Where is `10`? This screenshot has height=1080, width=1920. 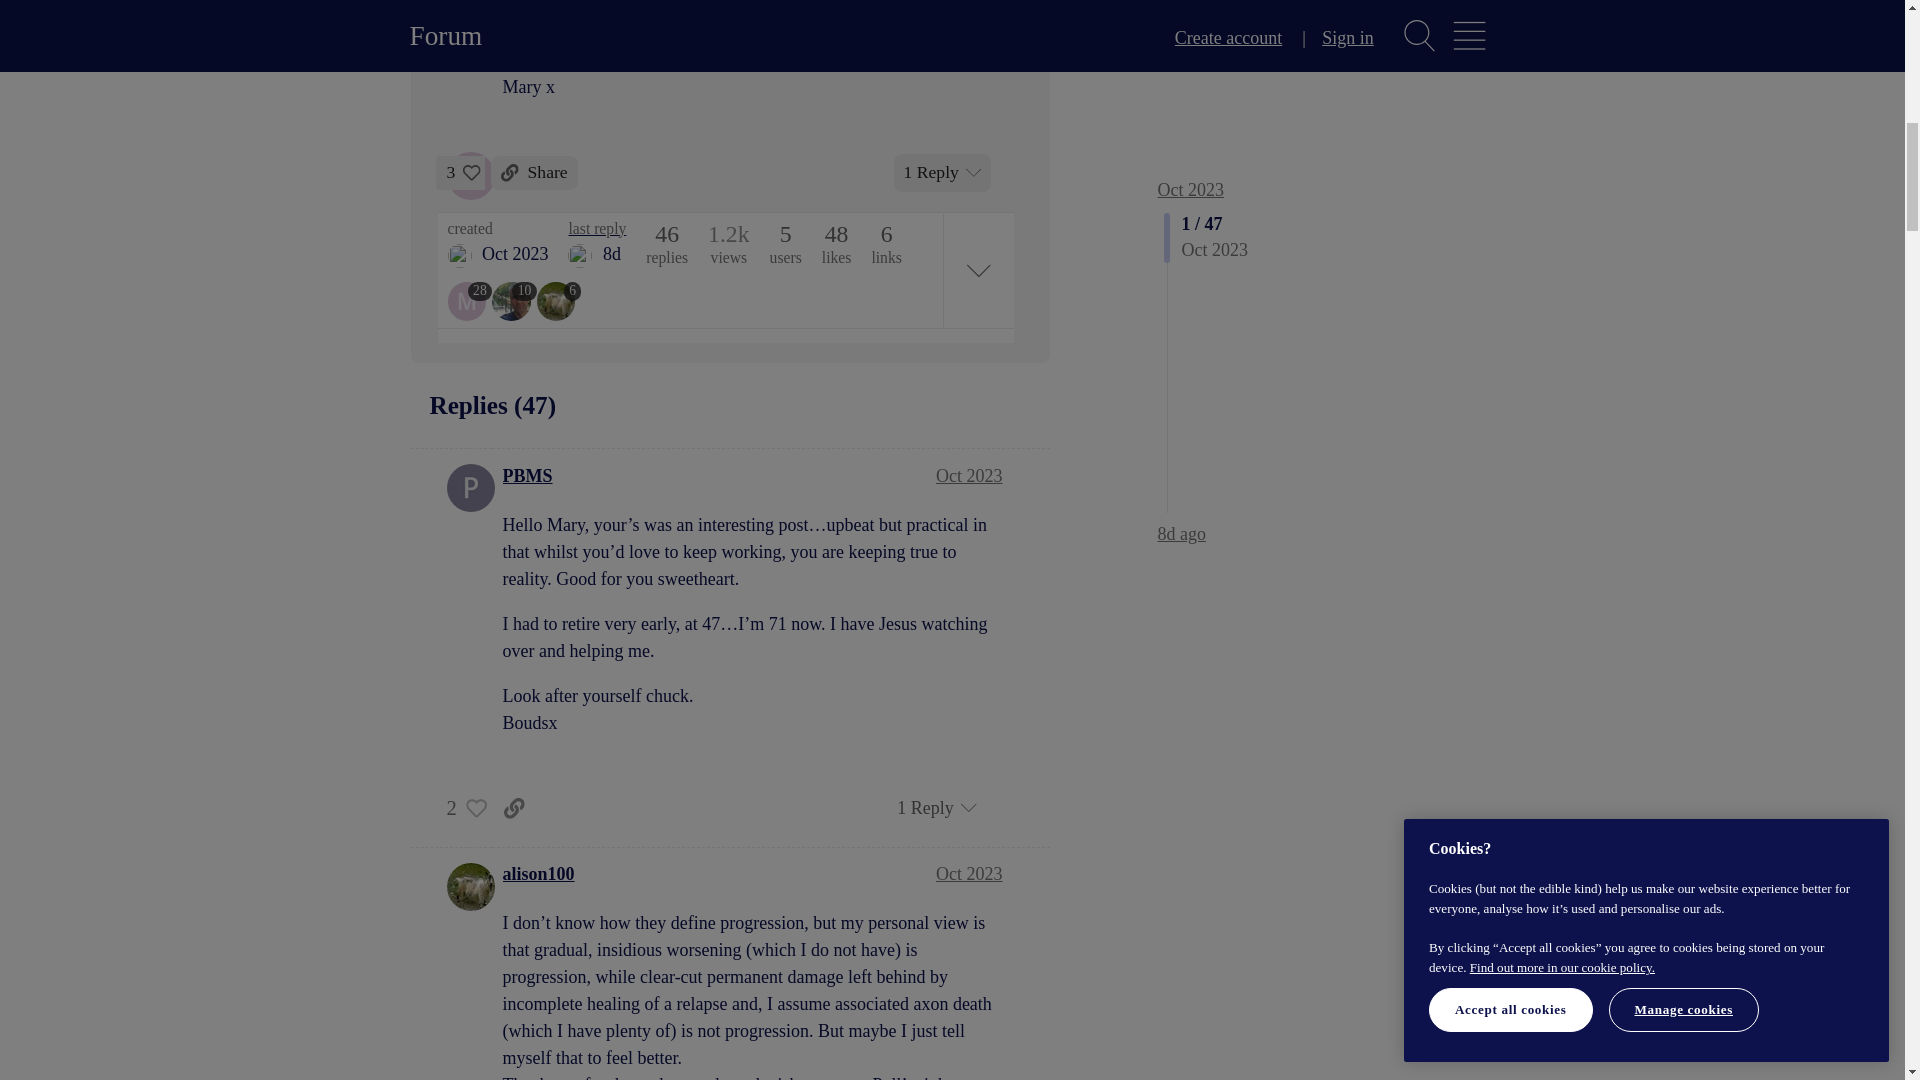
10 is located at coordinates (514, 300).